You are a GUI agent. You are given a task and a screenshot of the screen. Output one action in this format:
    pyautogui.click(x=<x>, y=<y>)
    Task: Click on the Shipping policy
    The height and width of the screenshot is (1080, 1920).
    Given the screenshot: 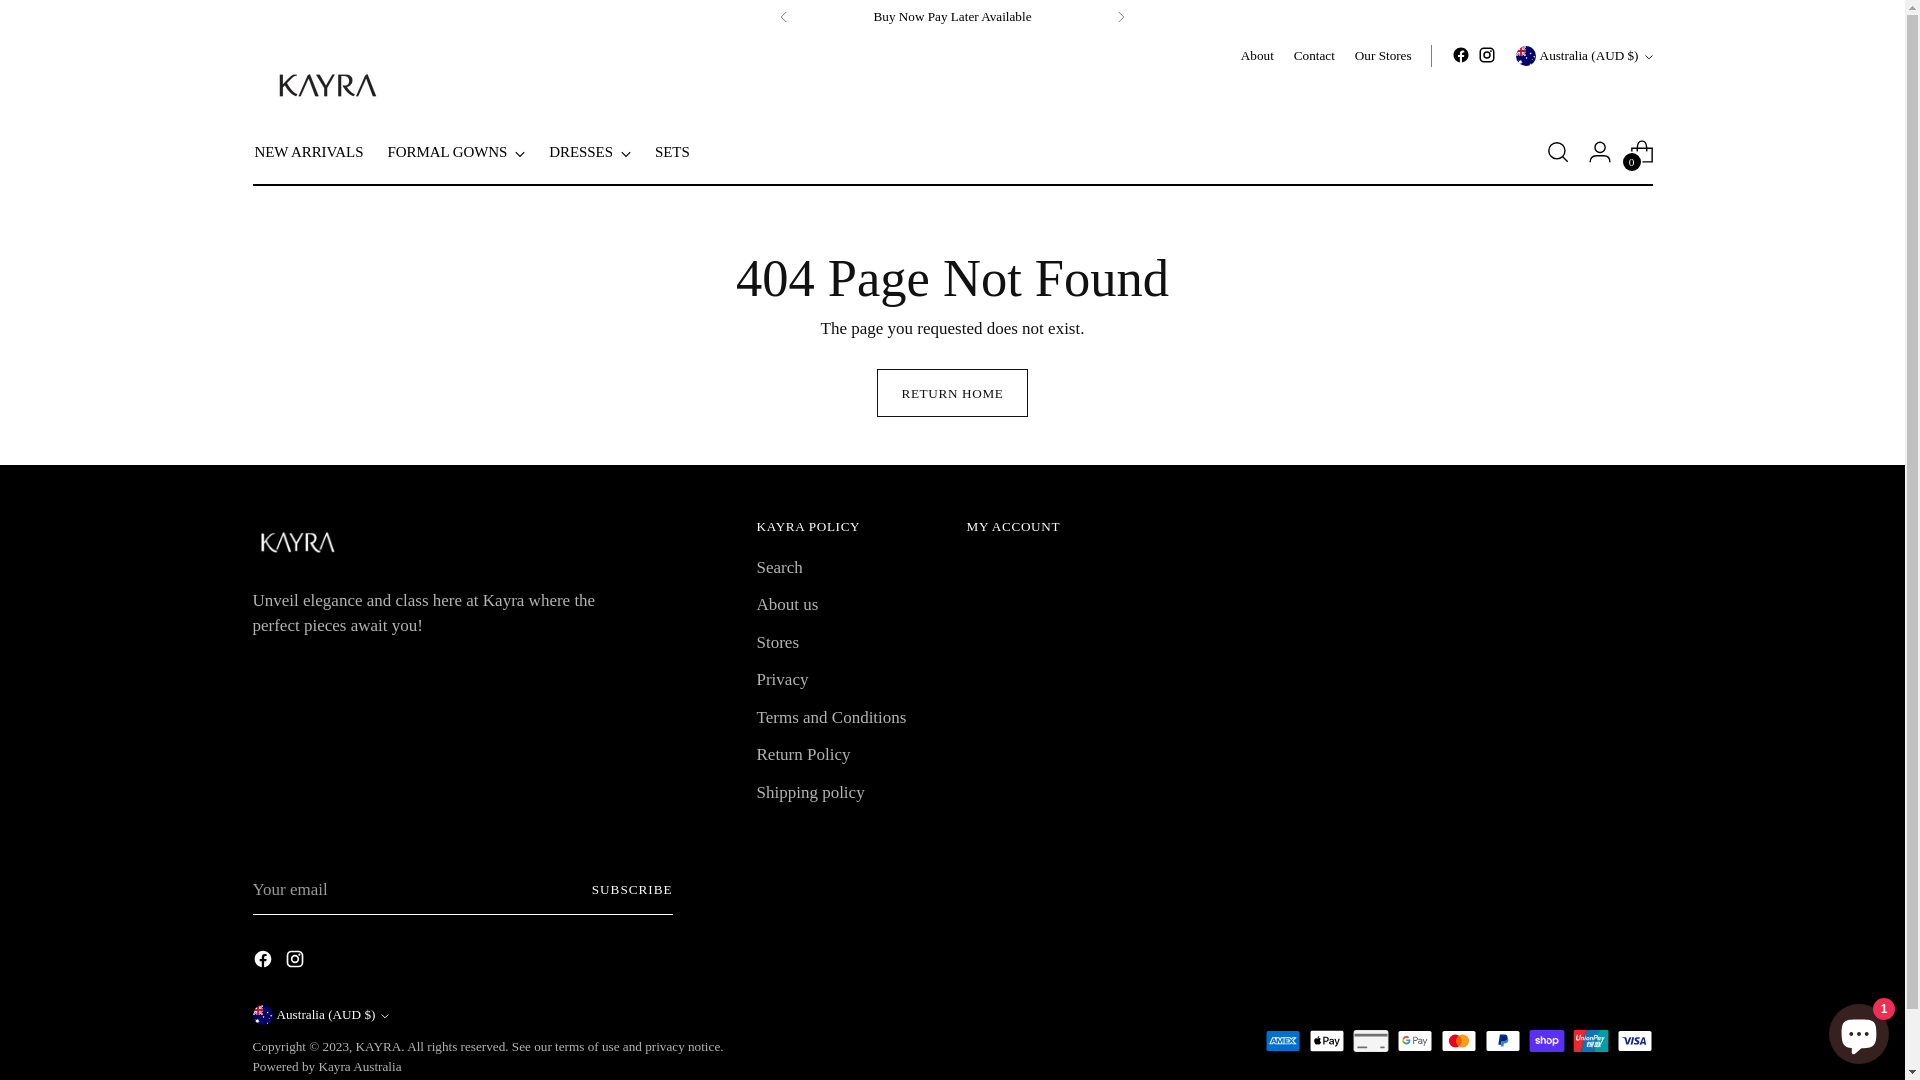 What is the action you would take?
    pyautogui.click(x=810, y=792)
    